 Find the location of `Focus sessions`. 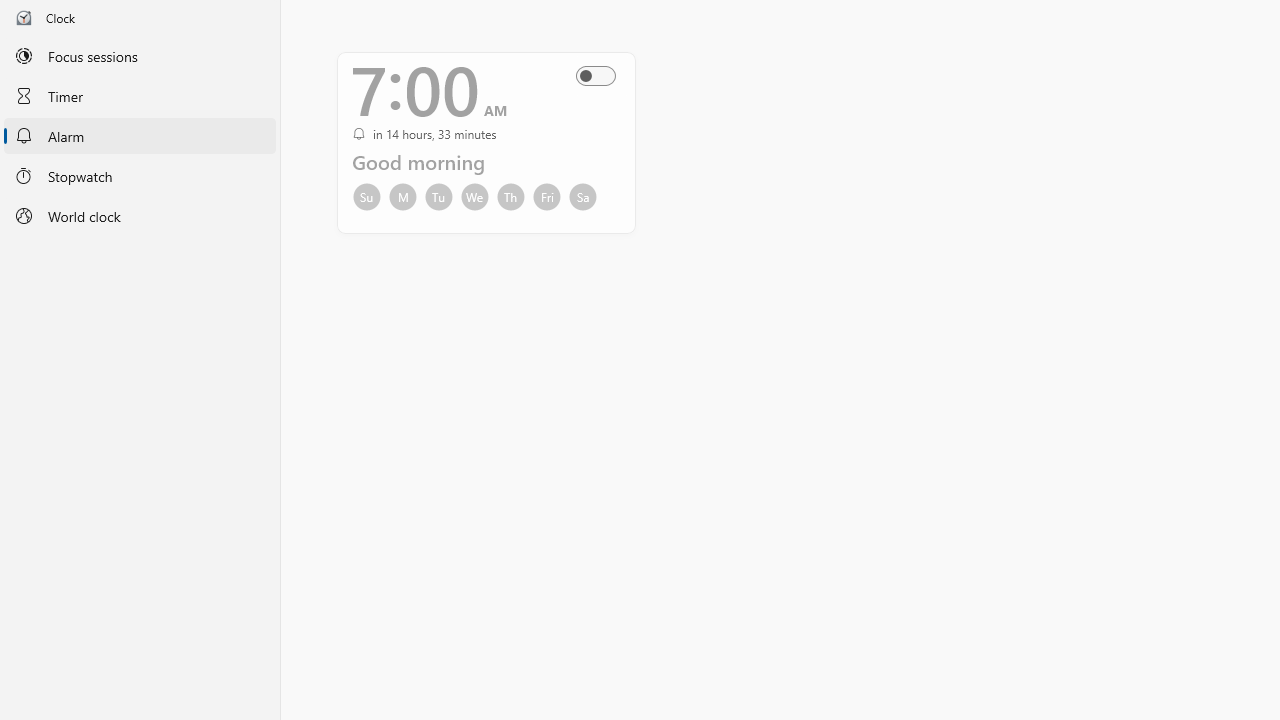

Focus sessions is located at coordinates (140, 56).